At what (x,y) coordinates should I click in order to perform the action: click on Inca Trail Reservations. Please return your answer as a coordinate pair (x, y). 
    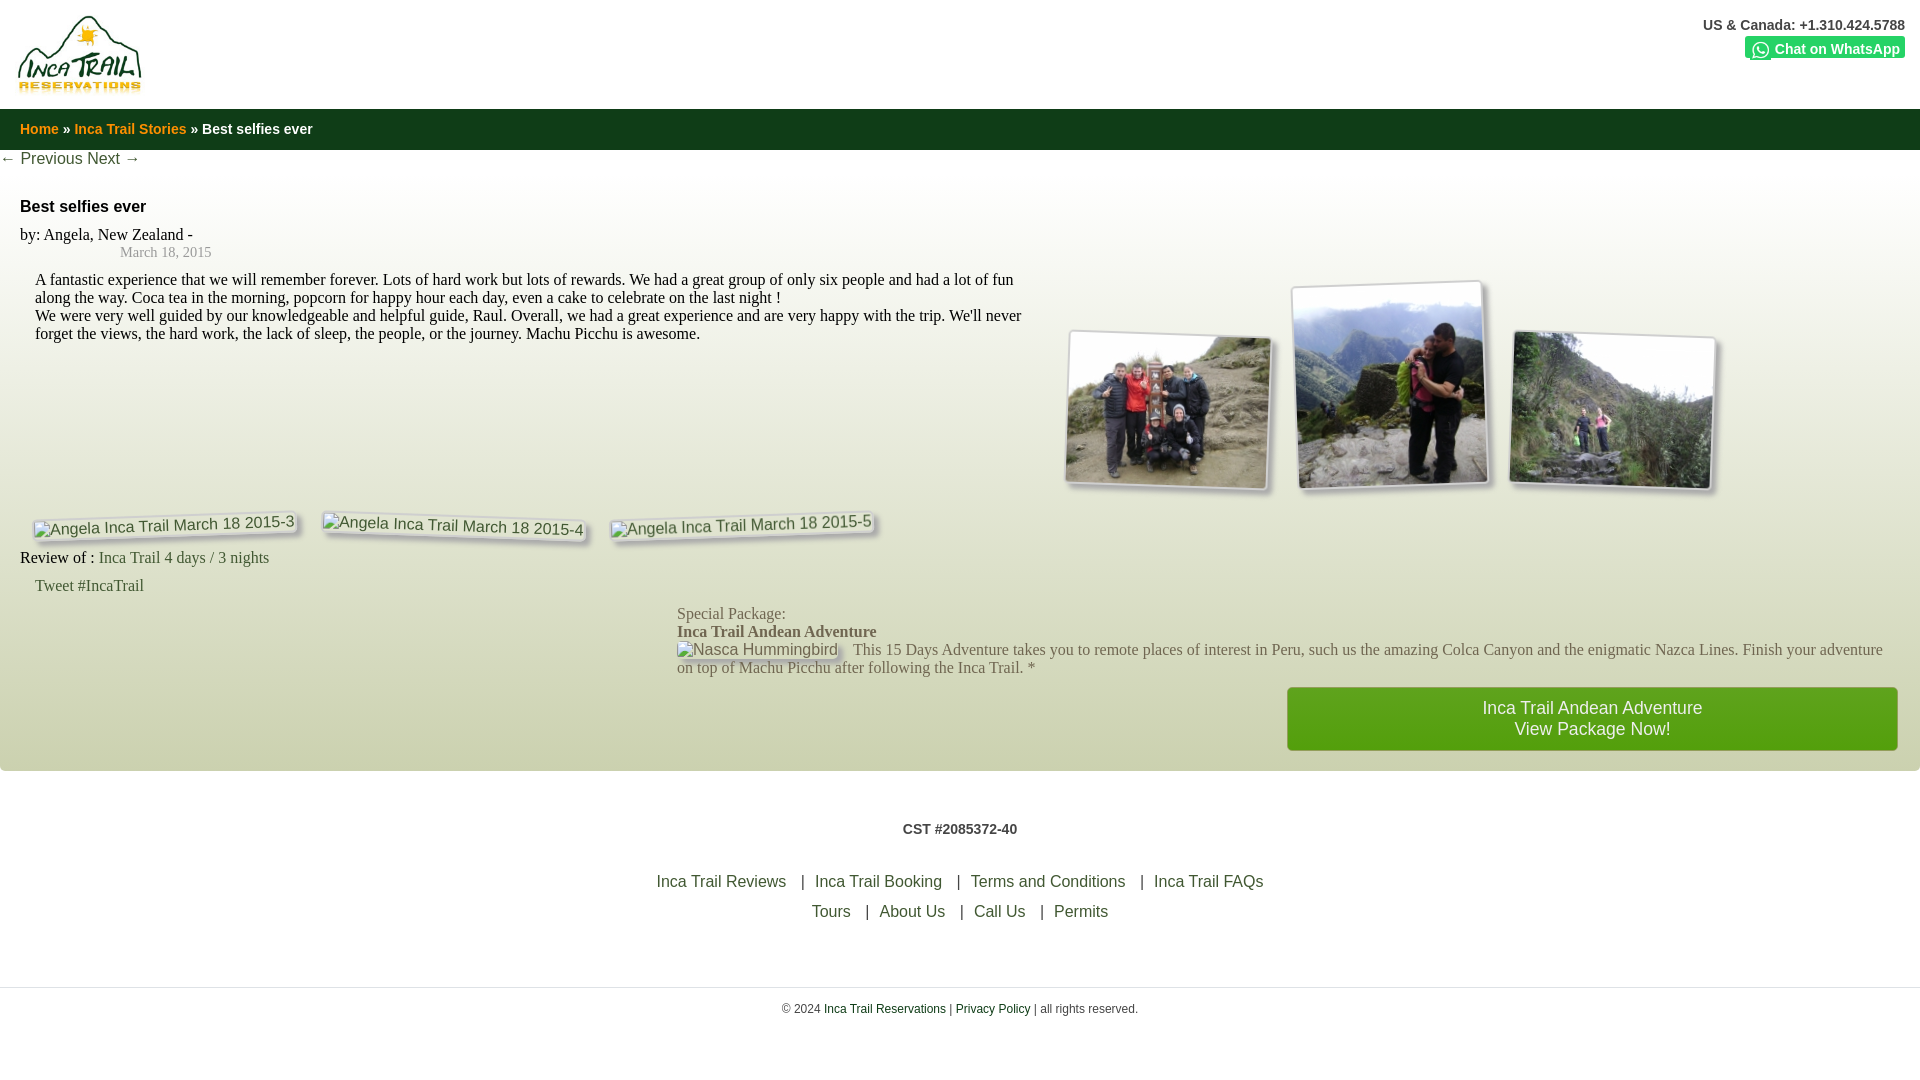
    Looking at the image, I should click on (884, 1009).